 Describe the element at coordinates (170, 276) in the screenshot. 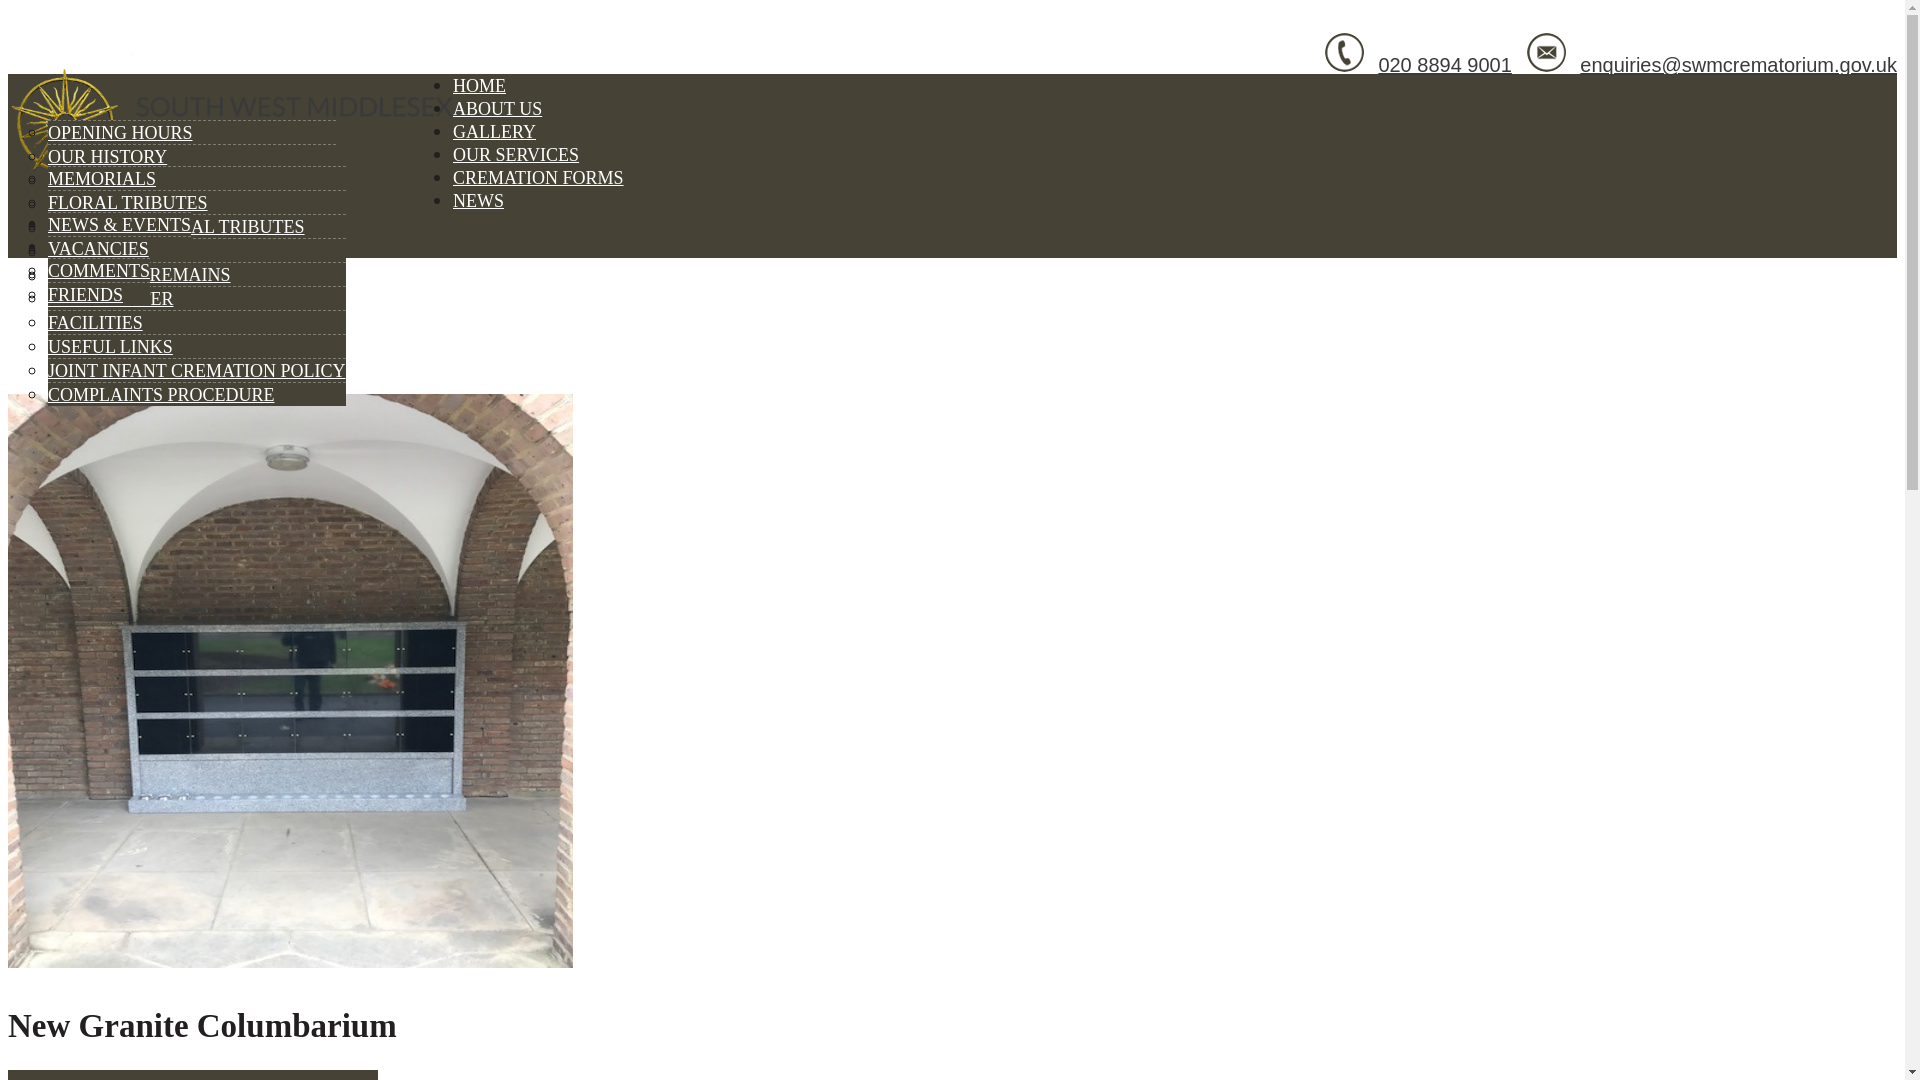

I see `CURRENT BOARD MEMBERS` at that location.